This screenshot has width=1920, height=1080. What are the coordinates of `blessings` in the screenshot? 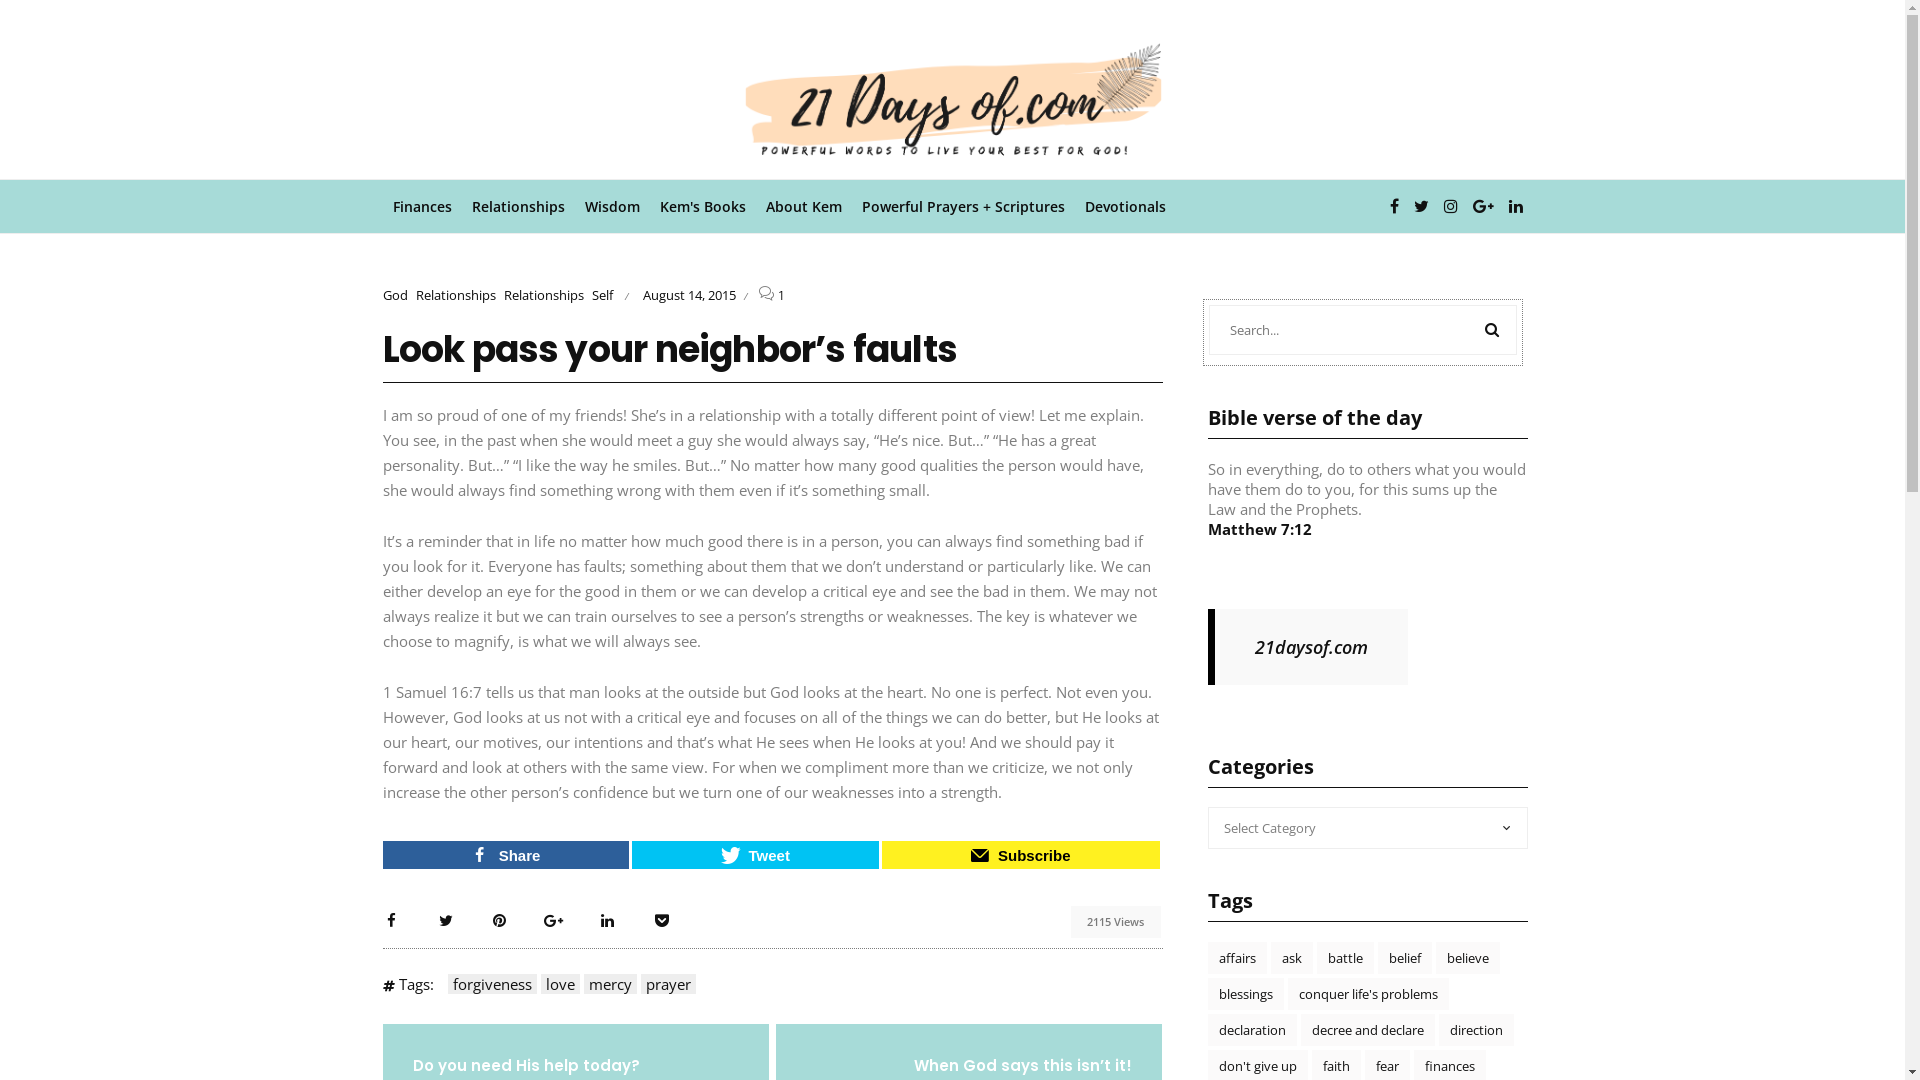 It's located at (1246, 994).